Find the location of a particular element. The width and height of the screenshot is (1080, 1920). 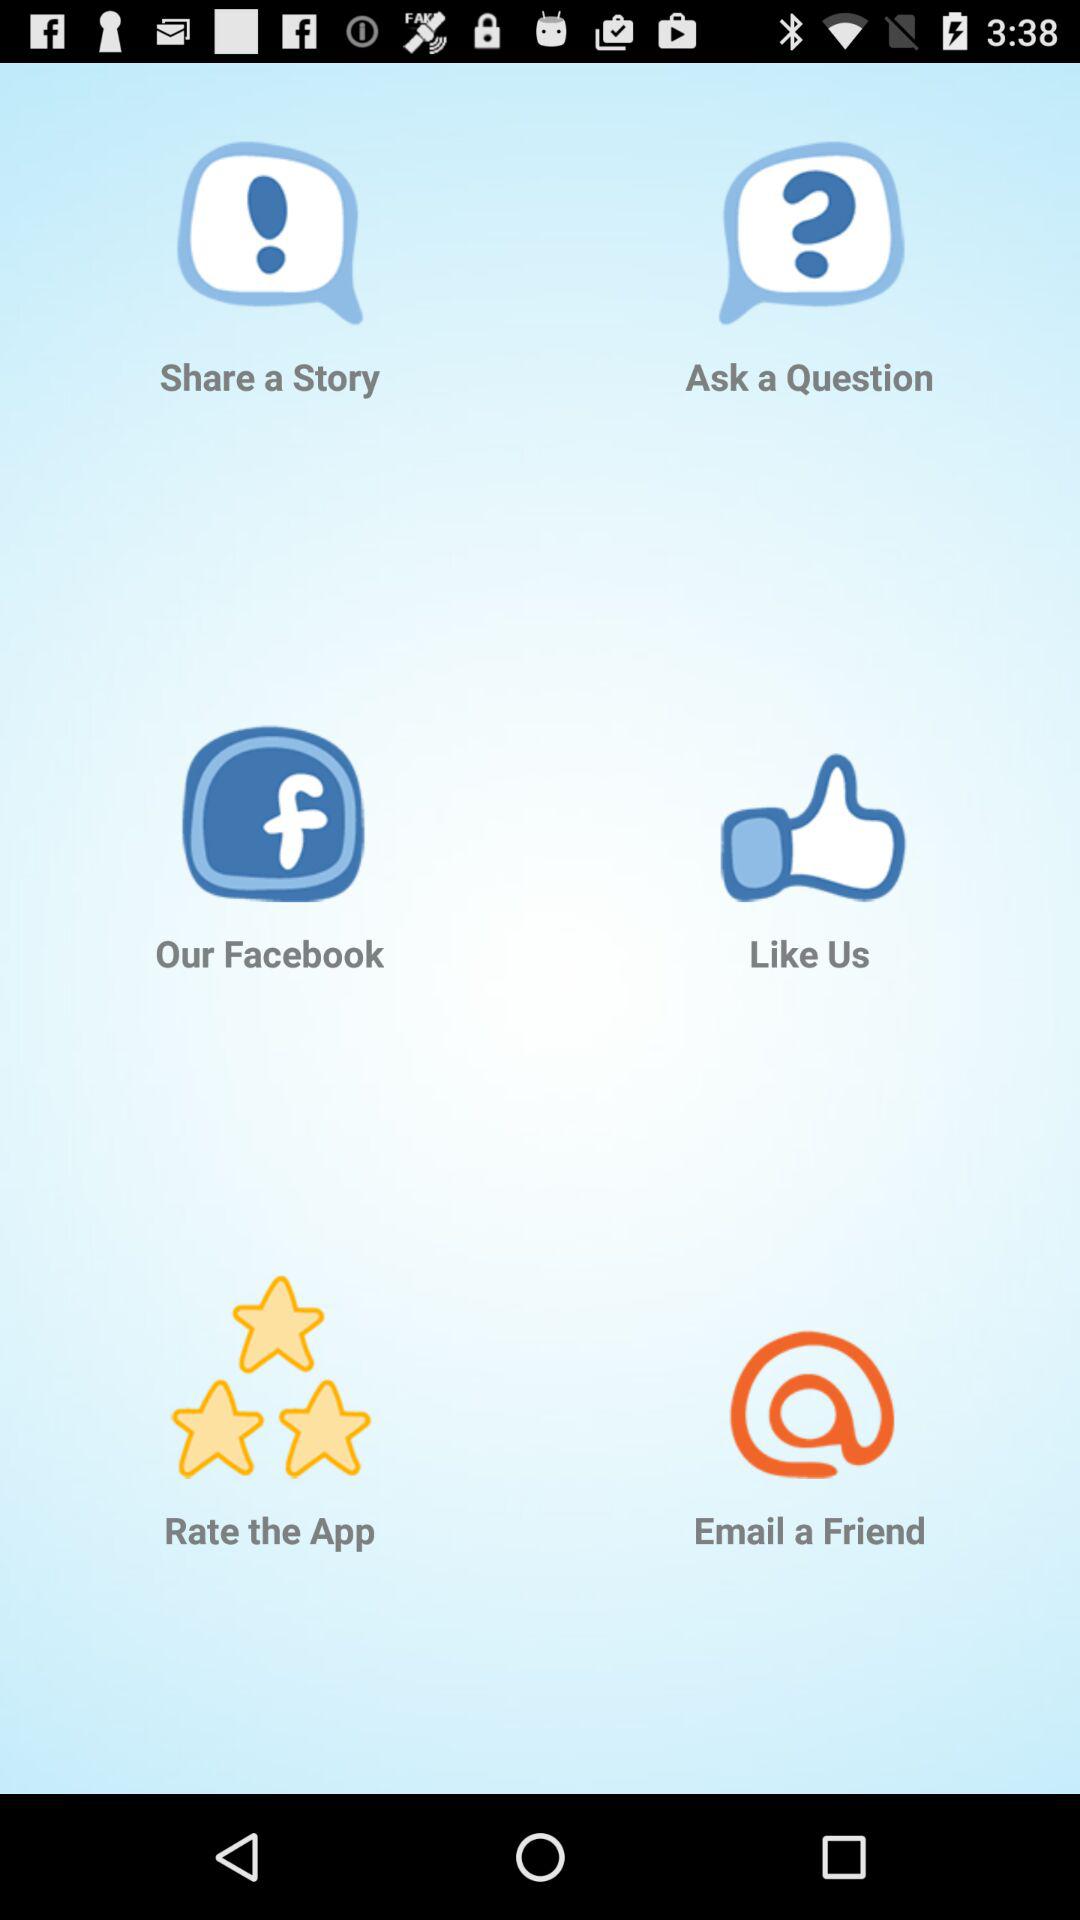

turn off the icon above our facebook icon is located at coordinates (270, 770).